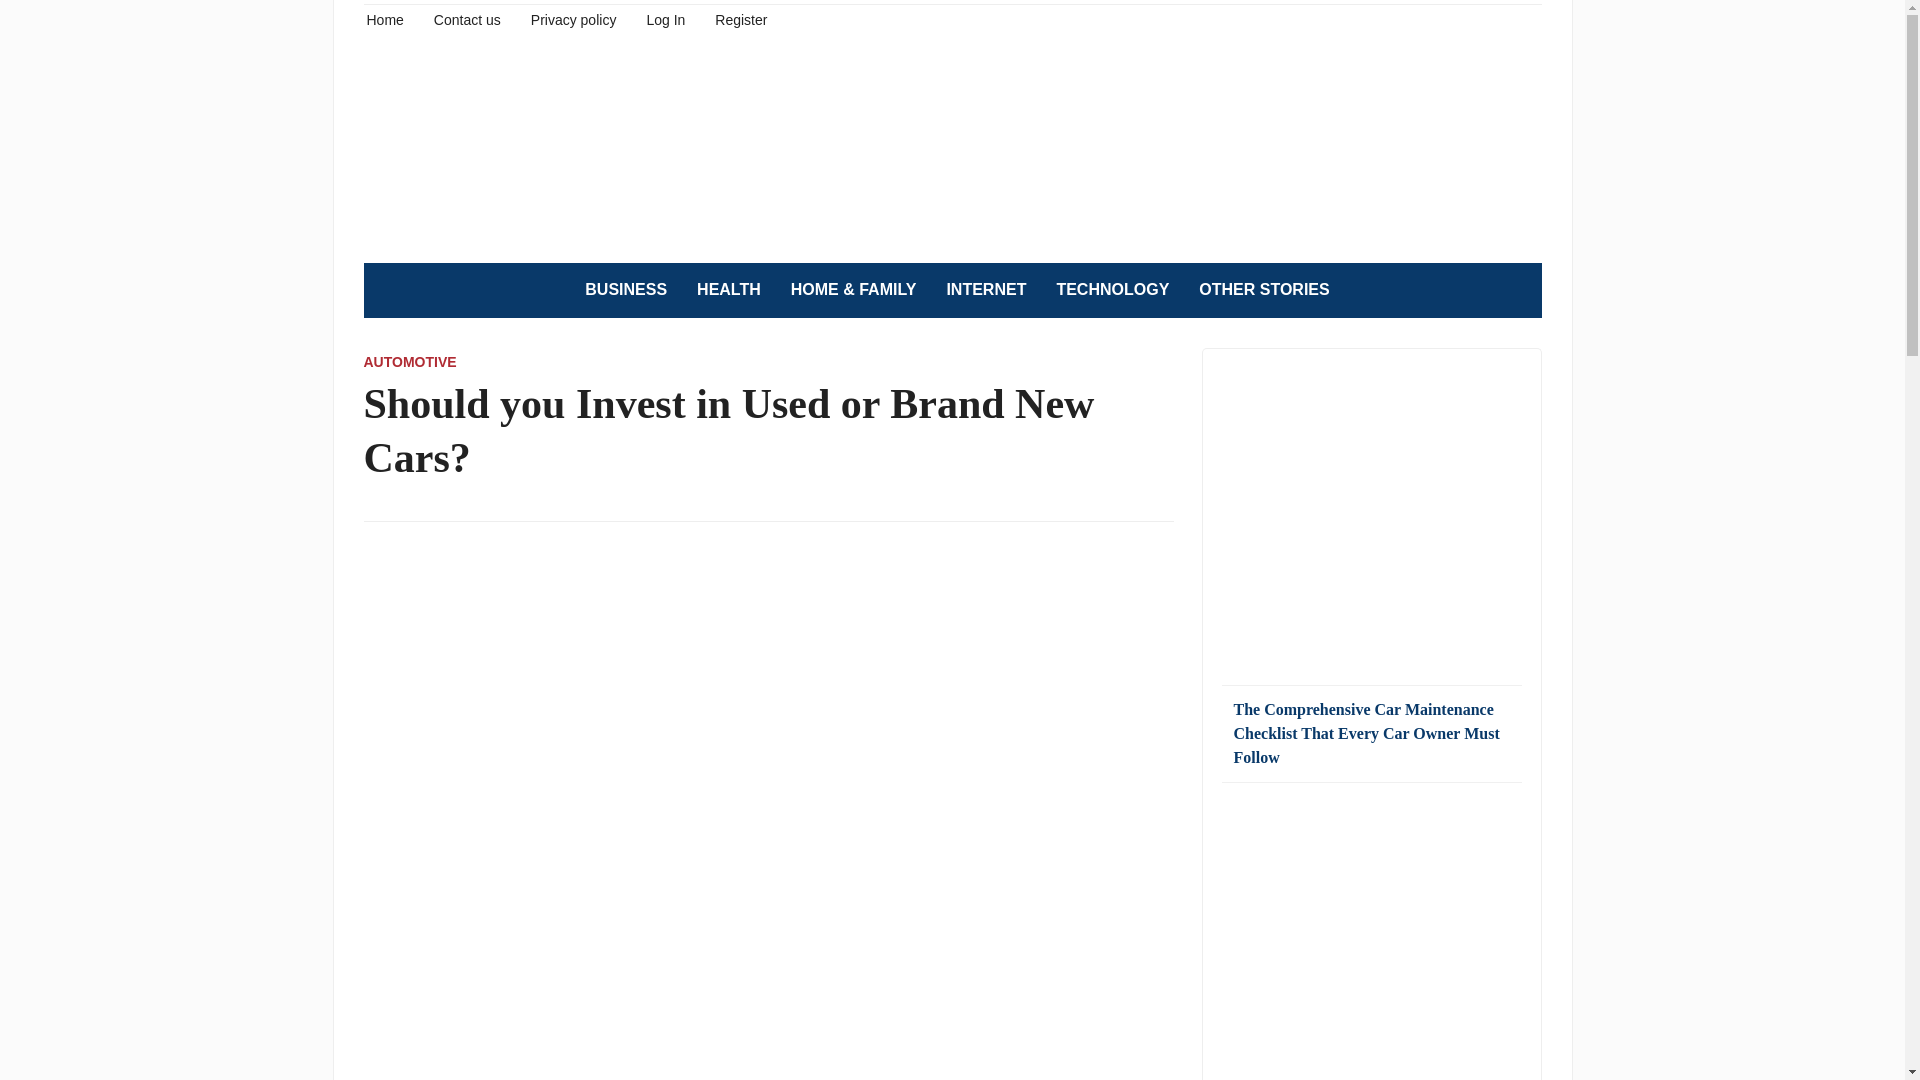 The height and width of the screenshot is (1080, 1920). Describe the element at coordinates (1516, 290) in the screenshot. I see `Search` at that location.